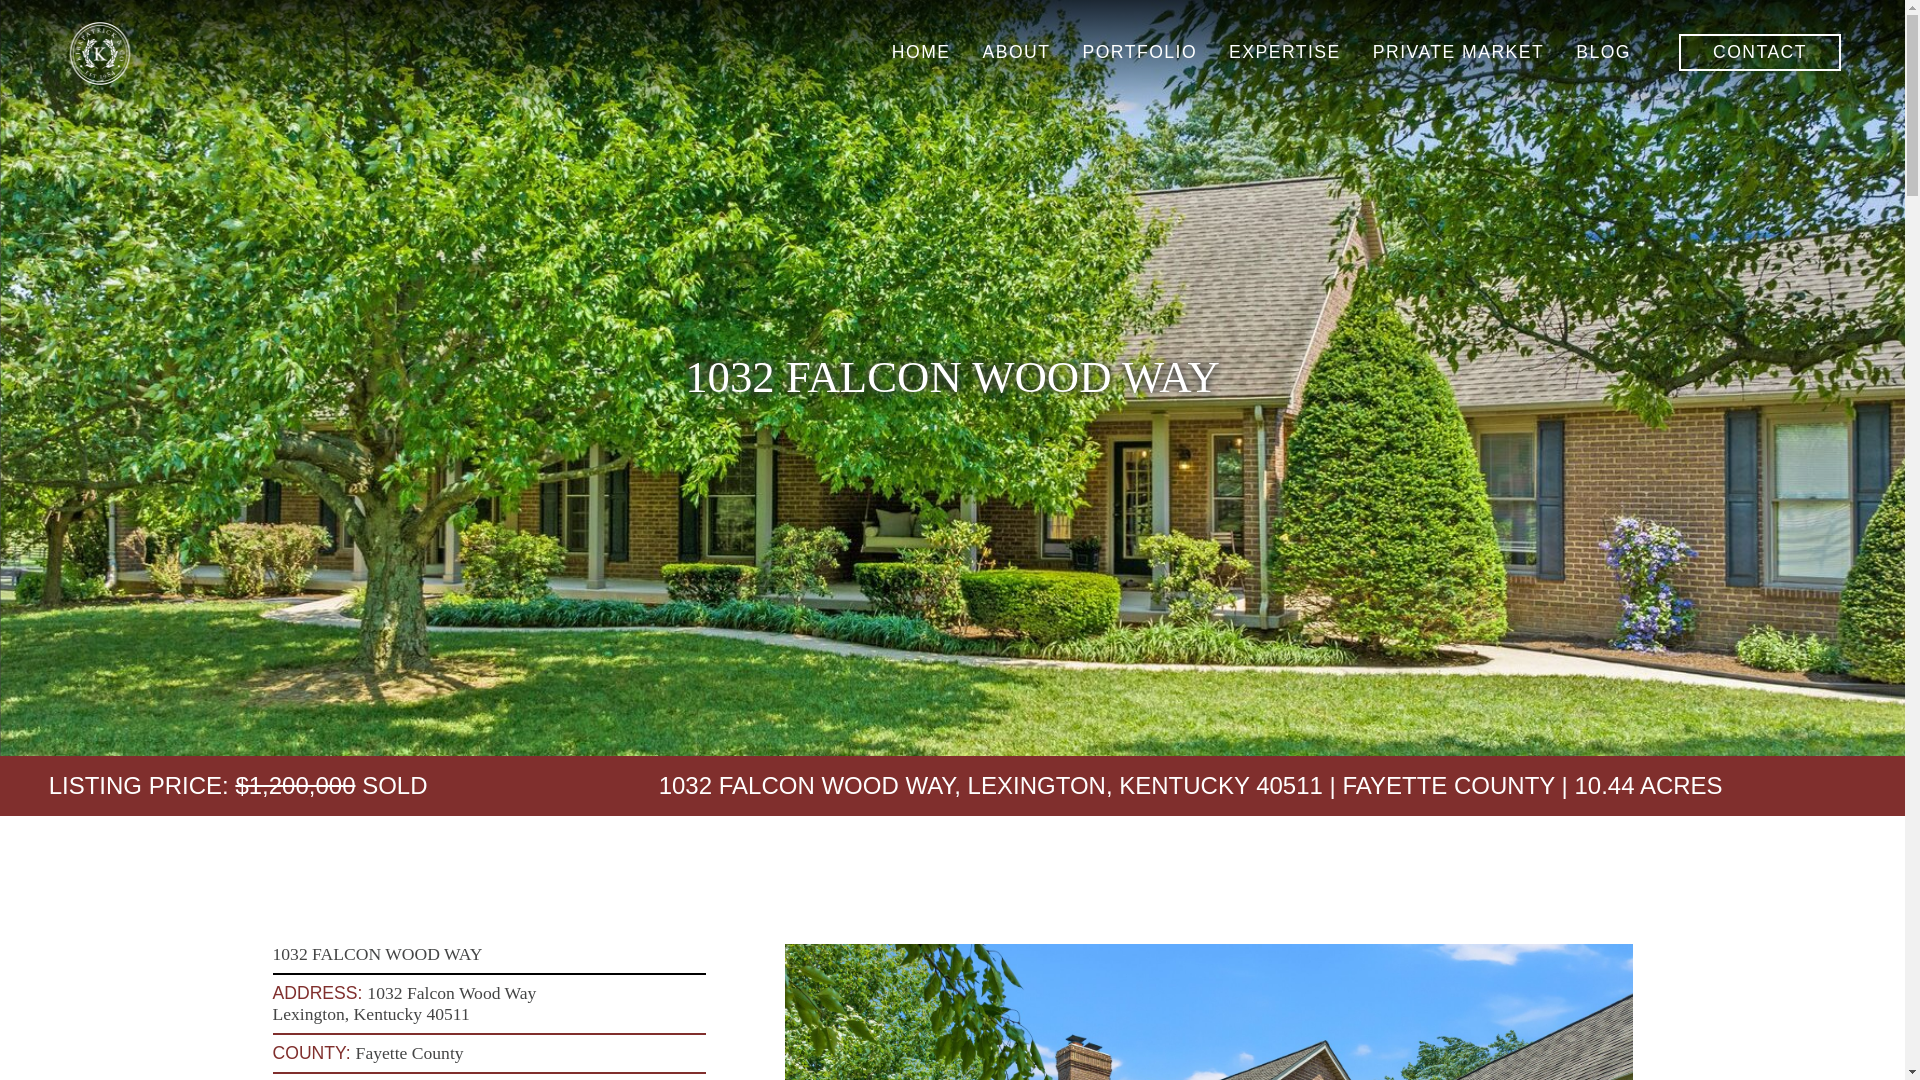 This screenshot has width=1920, height=1080. What do you see at coordinates (1603, 52) in the screenshot?
I see `BLOG` at bounding box center [1603, 52].